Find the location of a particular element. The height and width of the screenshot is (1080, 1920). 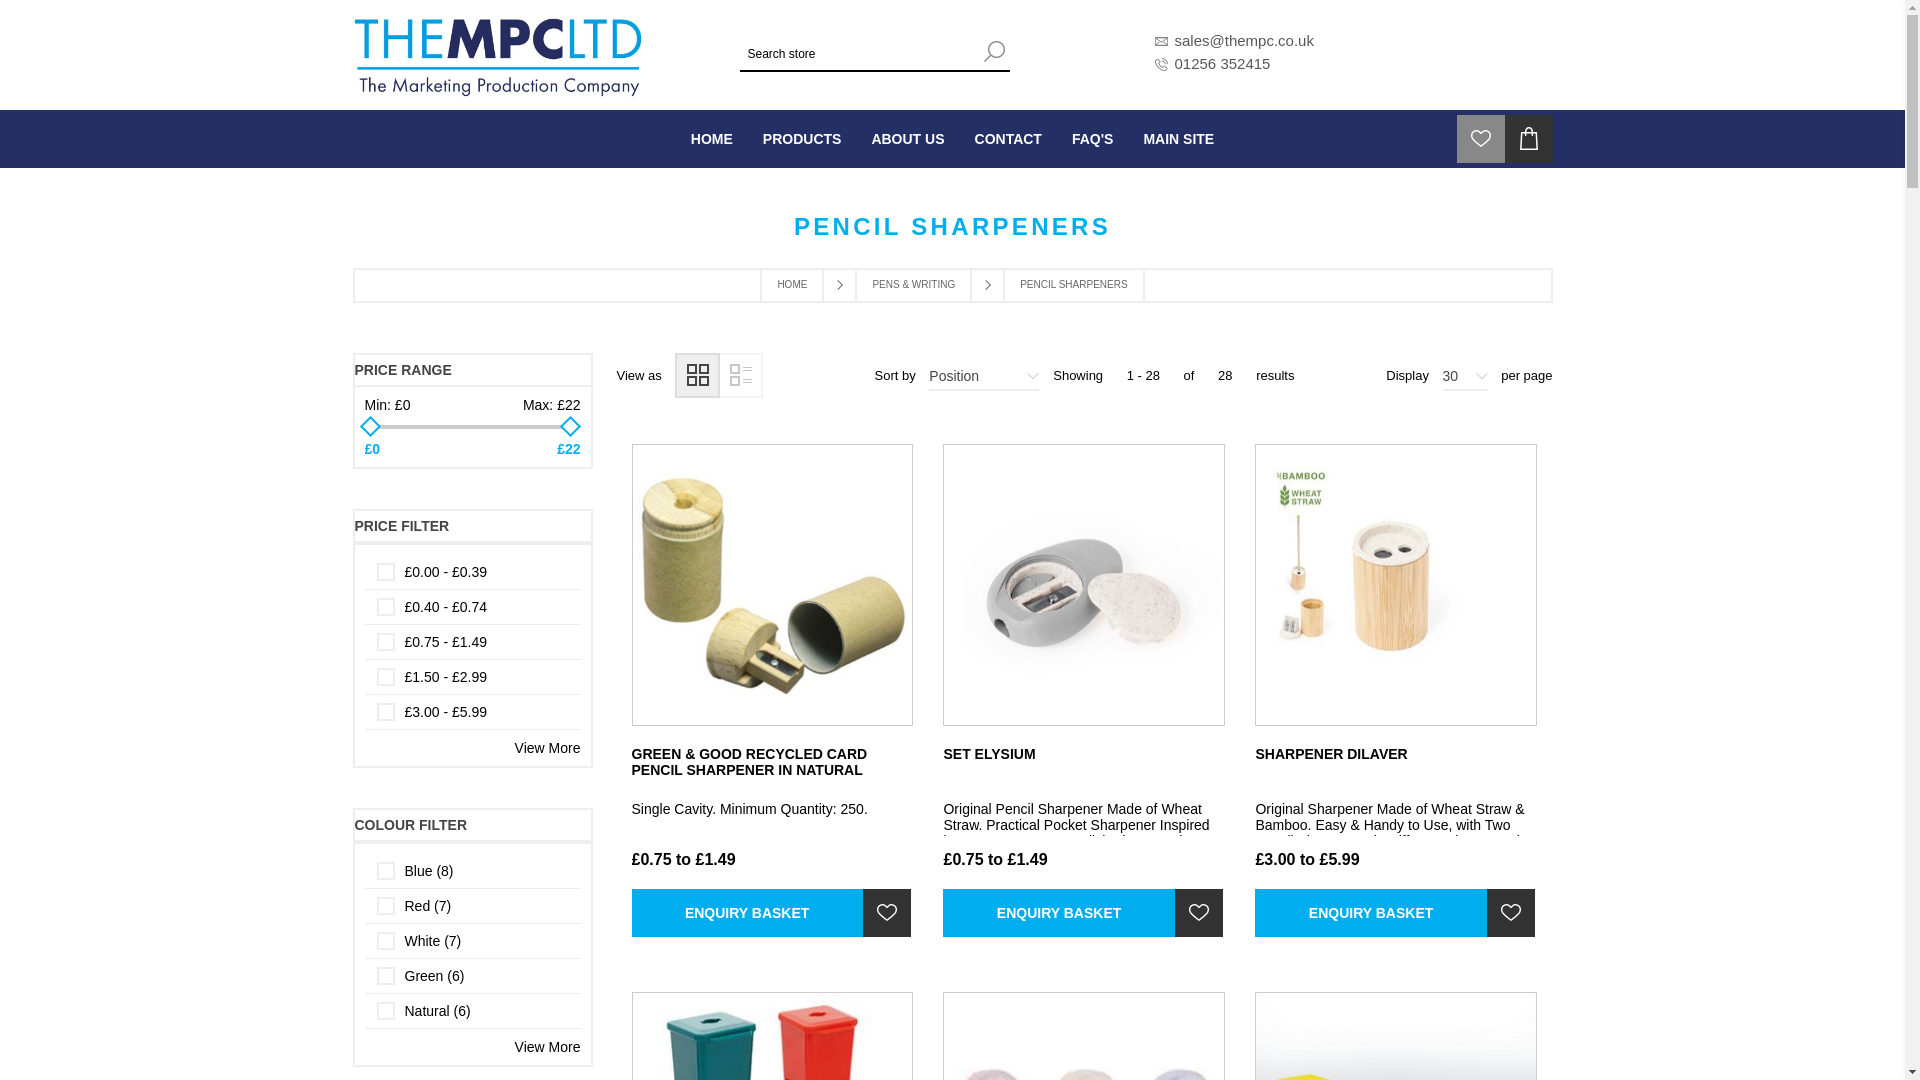

CONTACT is located at coordinates (1008, 139).